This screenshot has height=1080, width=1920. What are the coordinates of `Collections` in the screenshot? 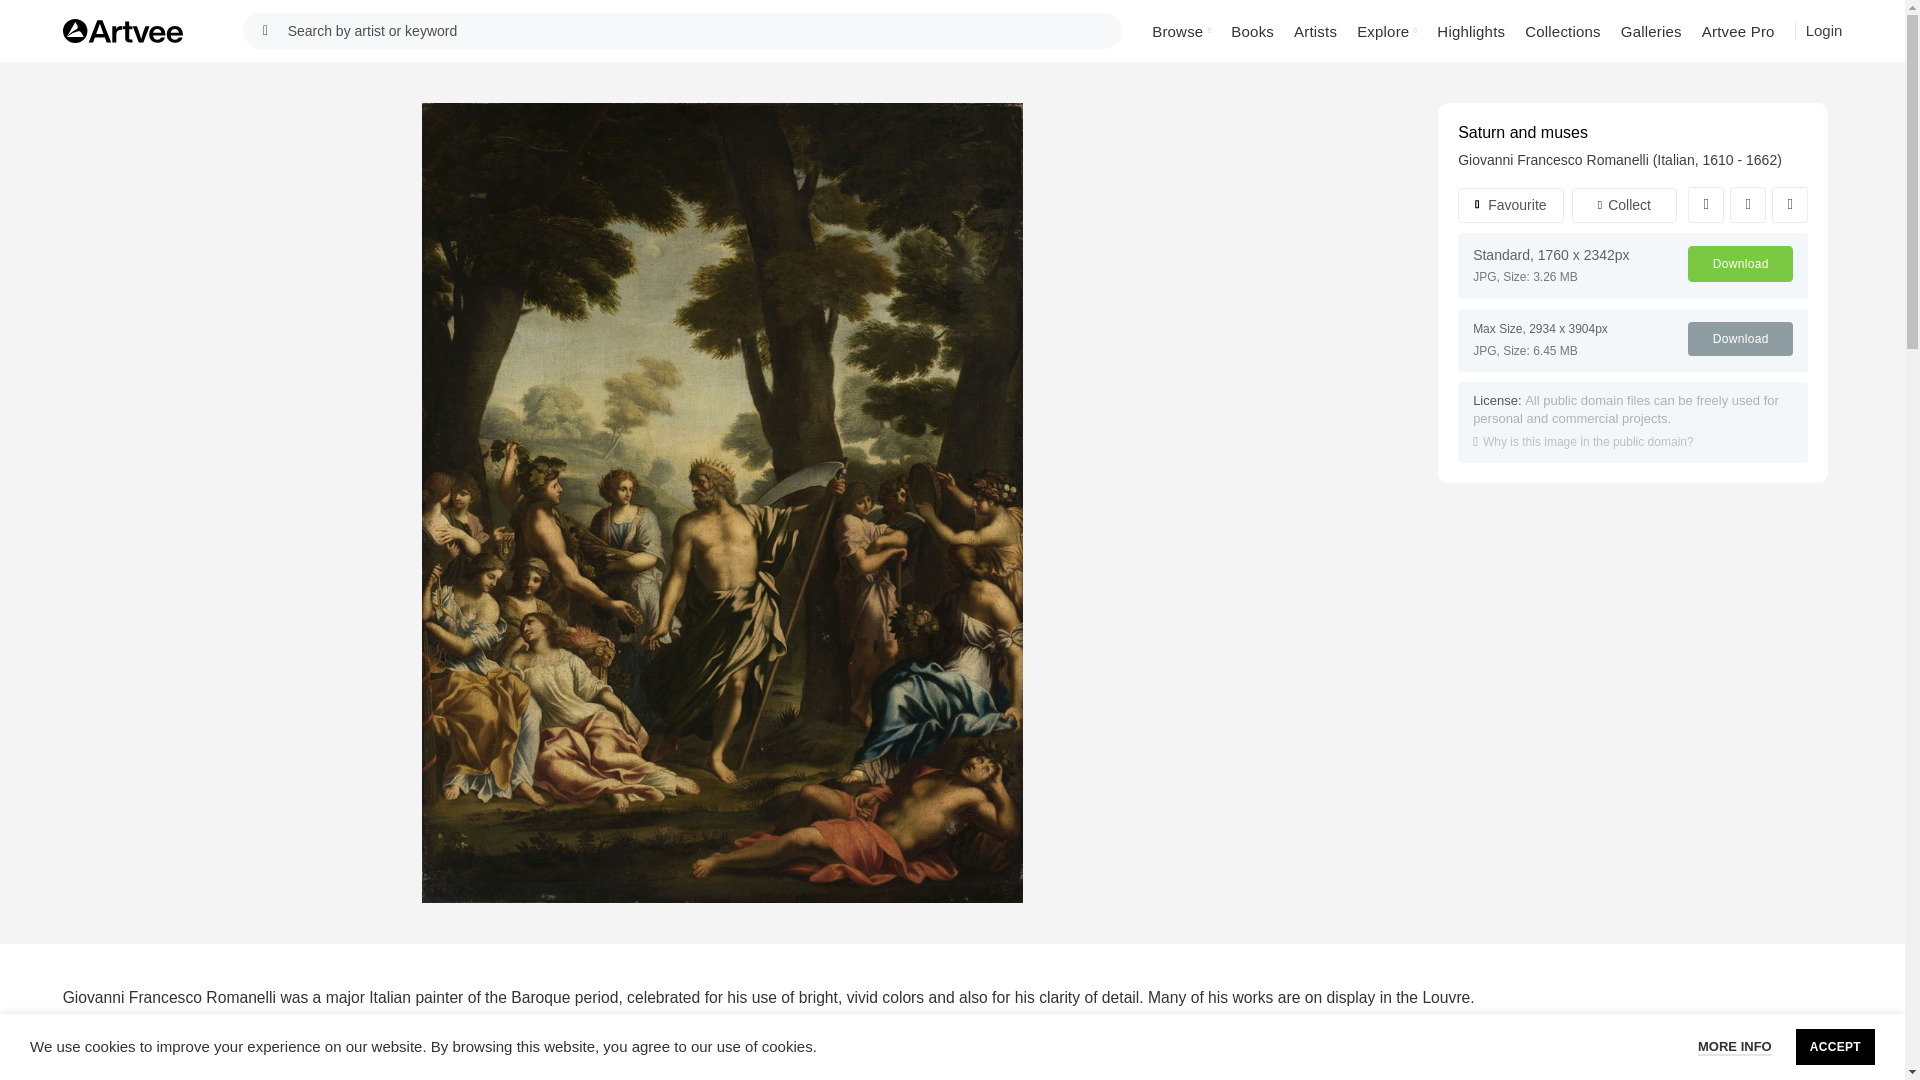 It's located at (1562, 30).